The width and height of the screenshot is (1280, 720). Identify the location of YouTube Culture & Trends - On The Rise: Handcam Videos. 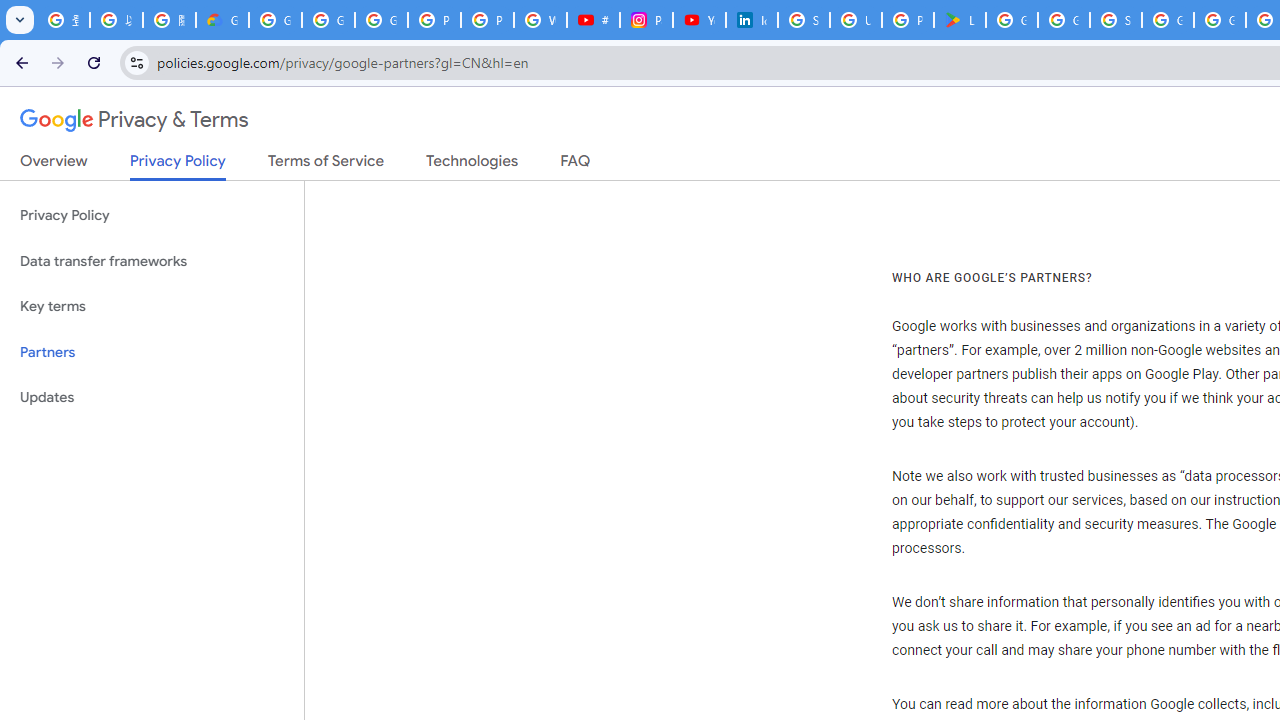
(699, 20).